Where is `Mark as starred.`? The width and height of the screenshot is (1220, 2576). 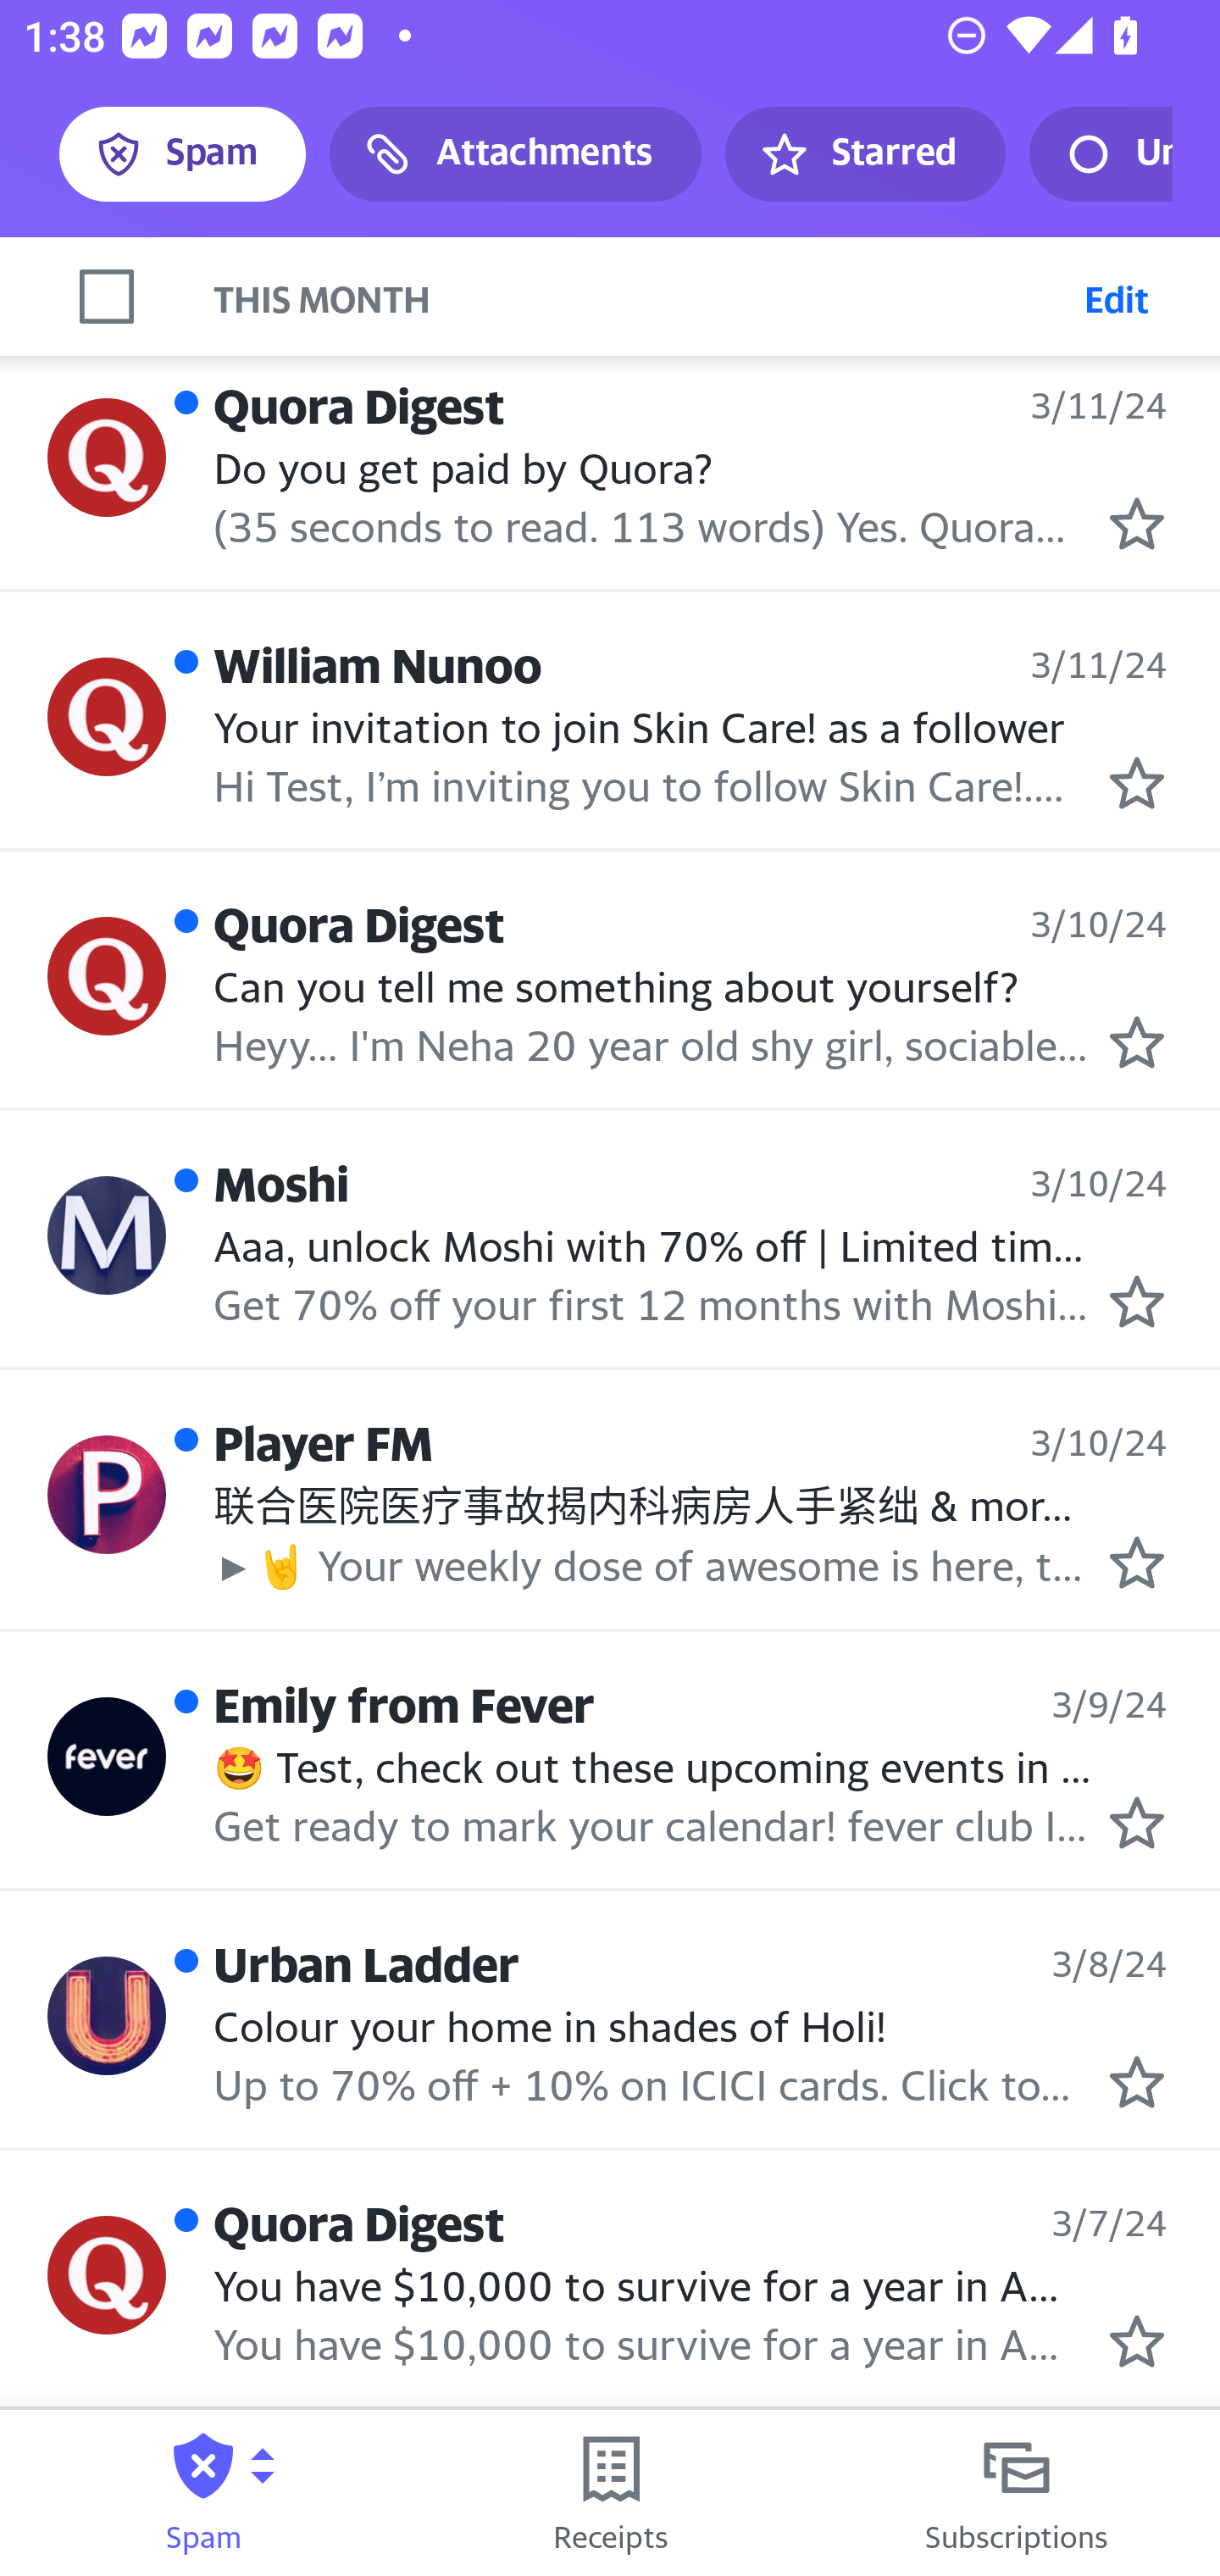
Mark as starred. is located at coordinates (1137, 1822).